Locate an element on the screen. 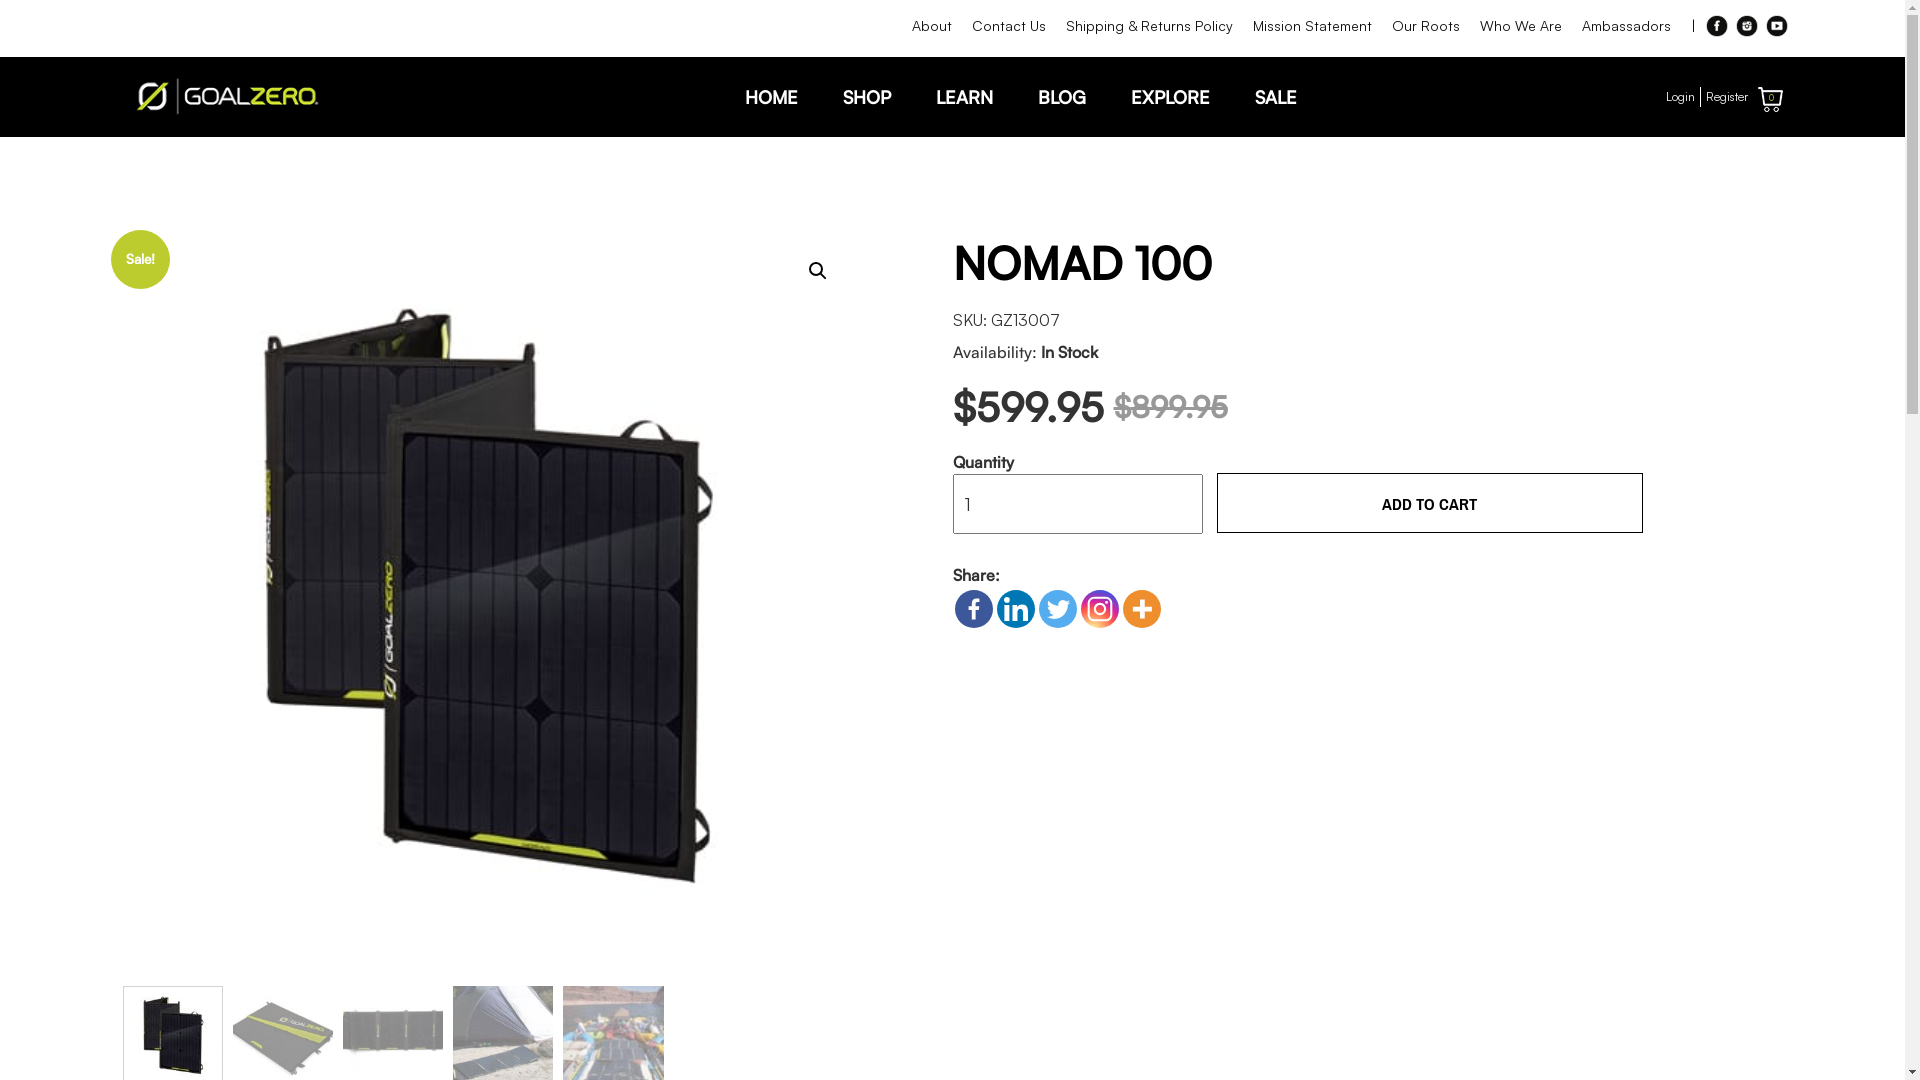 The width and height of the screenshot is (1920, 1080). Who We Are is located at coordinates (1521, 26).